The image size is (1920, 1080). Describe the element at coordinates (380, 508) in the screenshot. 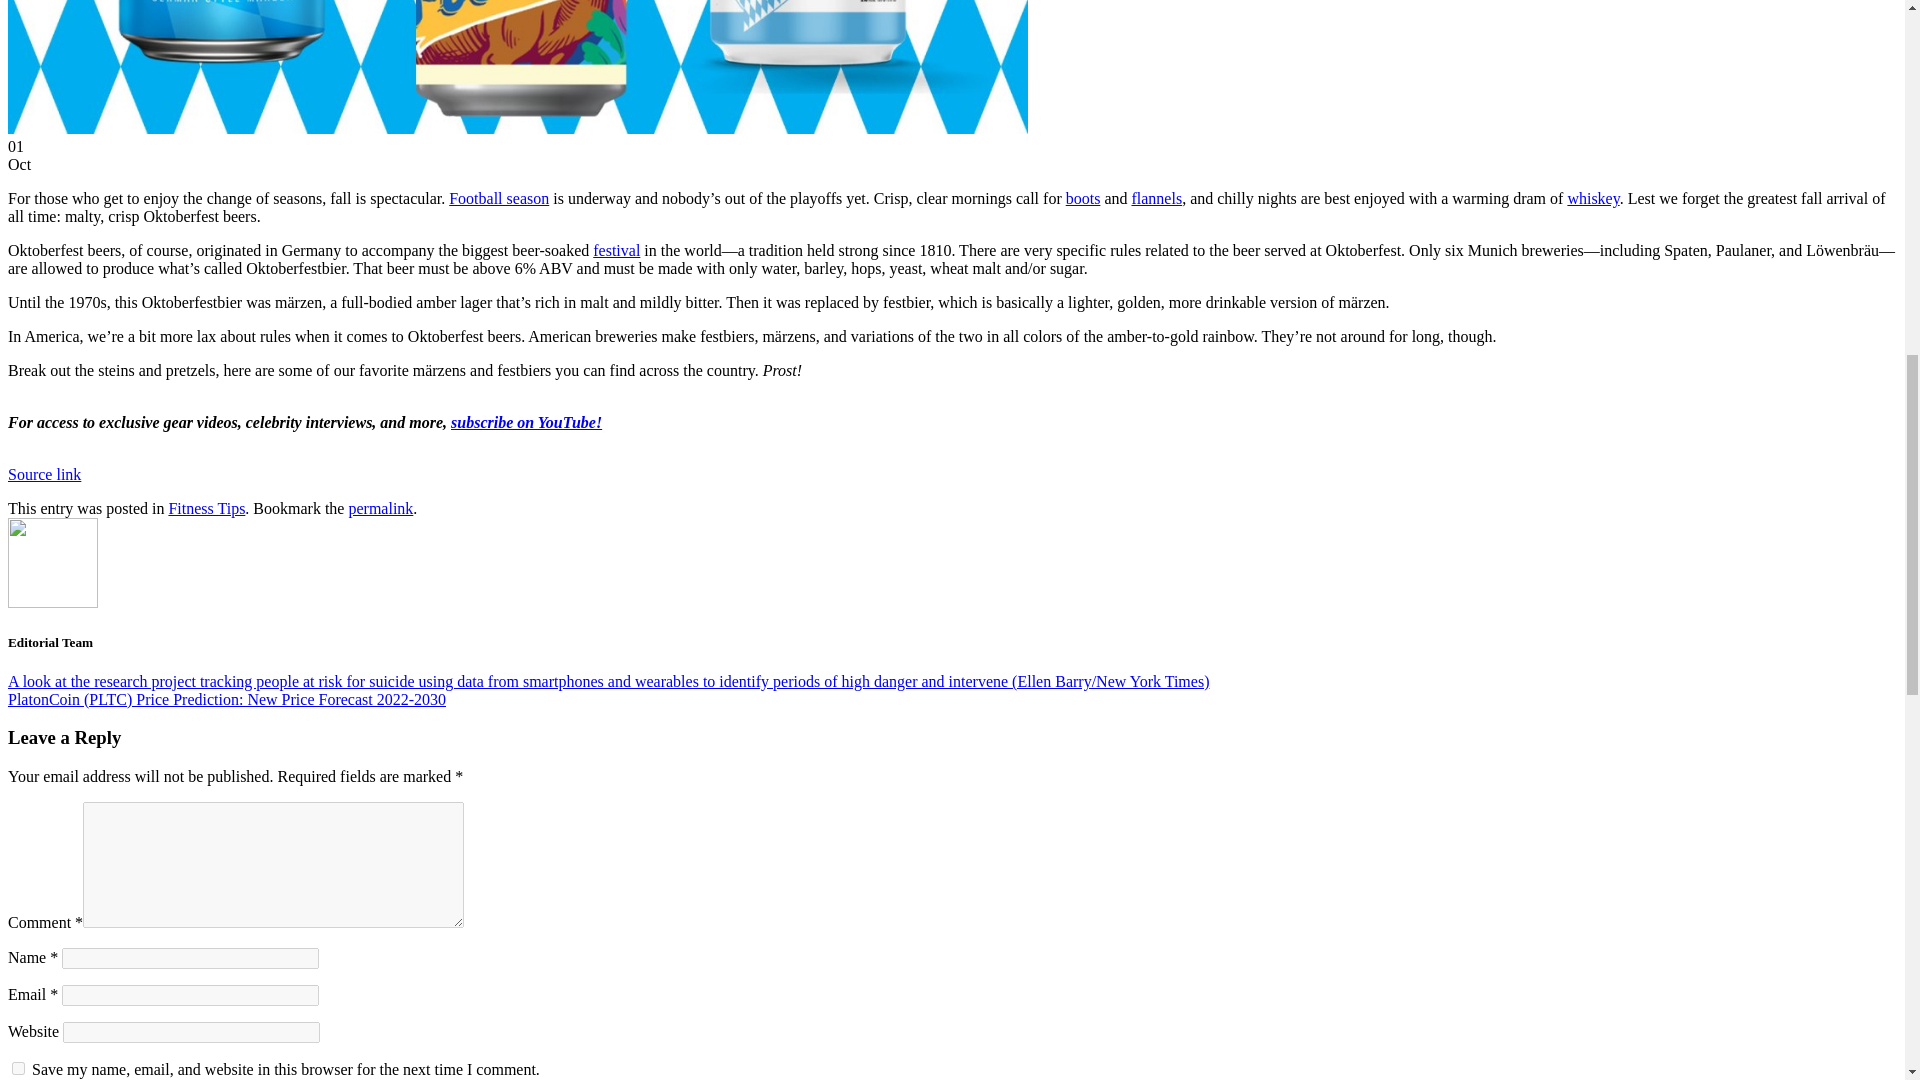

I see `permalink` at that location.